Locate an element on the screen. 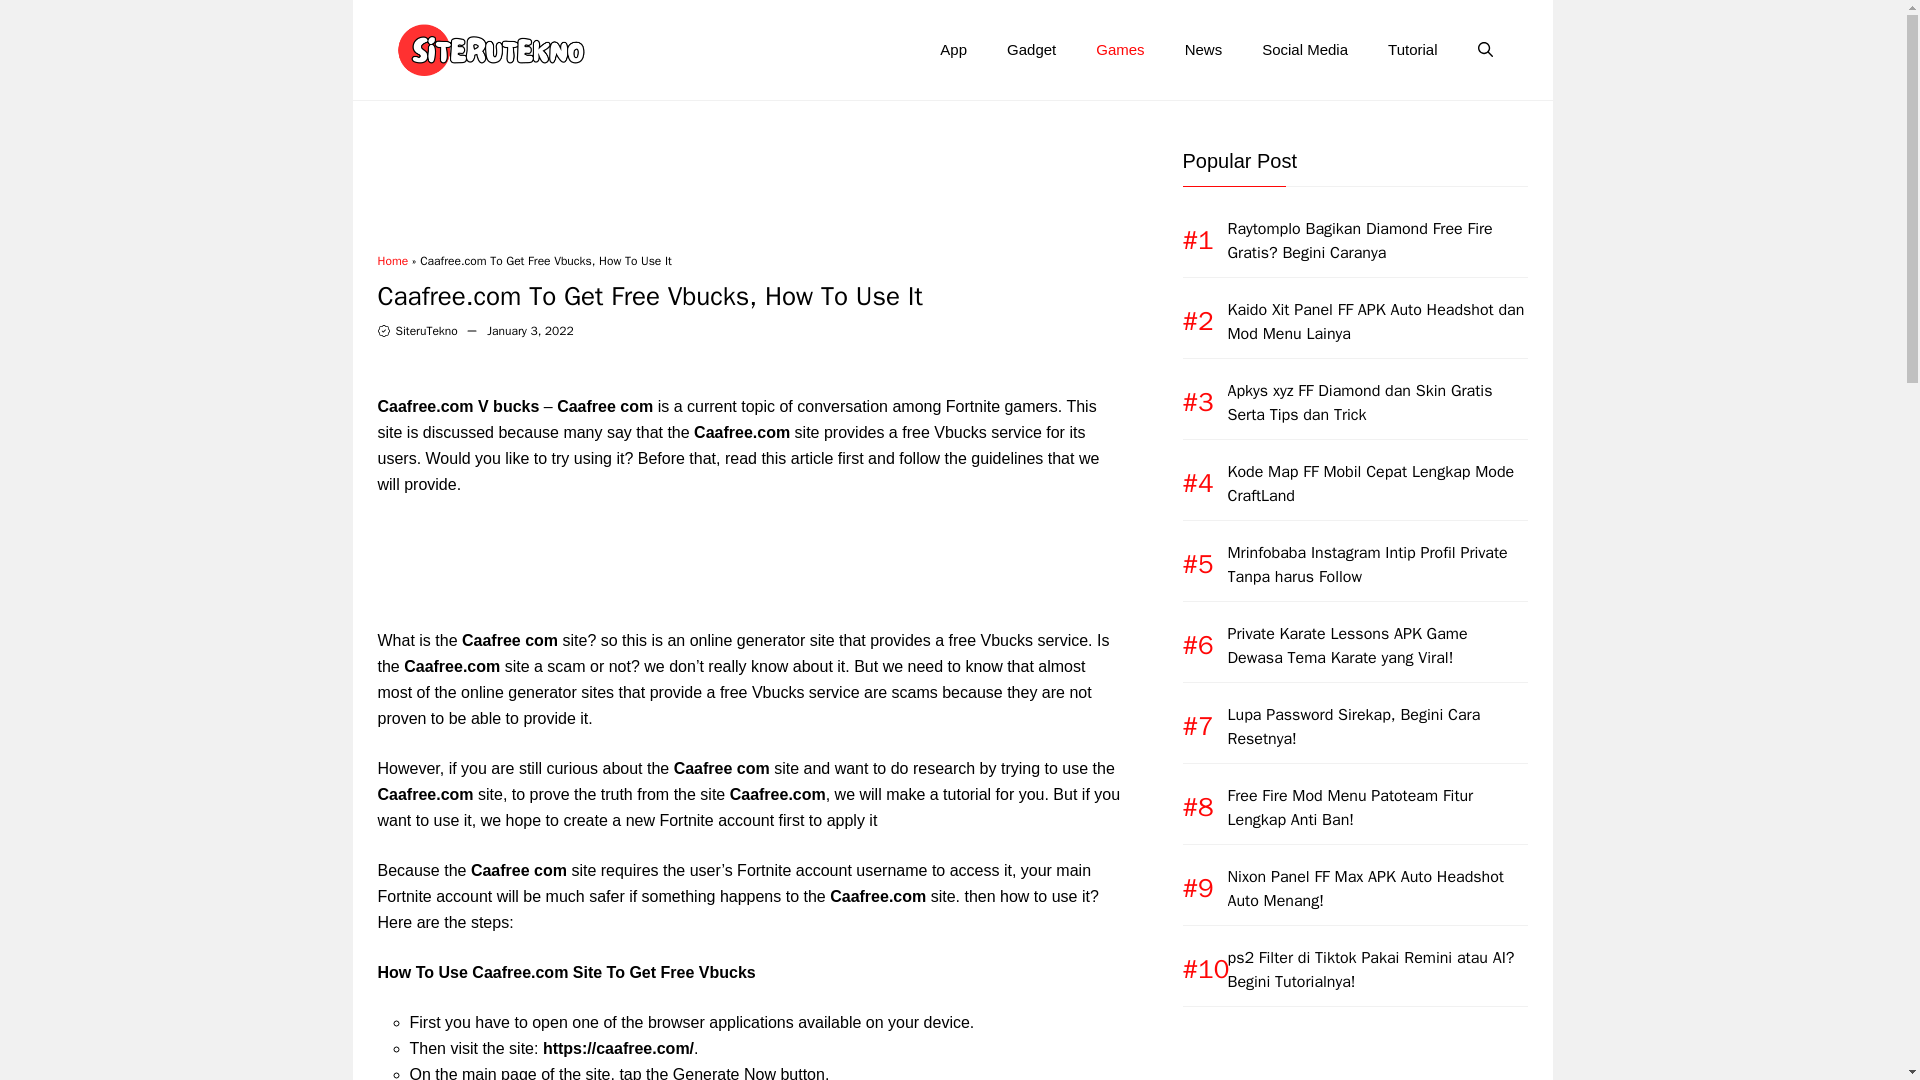 Image resolution: width=1920 pixels, height=1080 pixels. News is located at coordinates (1204, 50).